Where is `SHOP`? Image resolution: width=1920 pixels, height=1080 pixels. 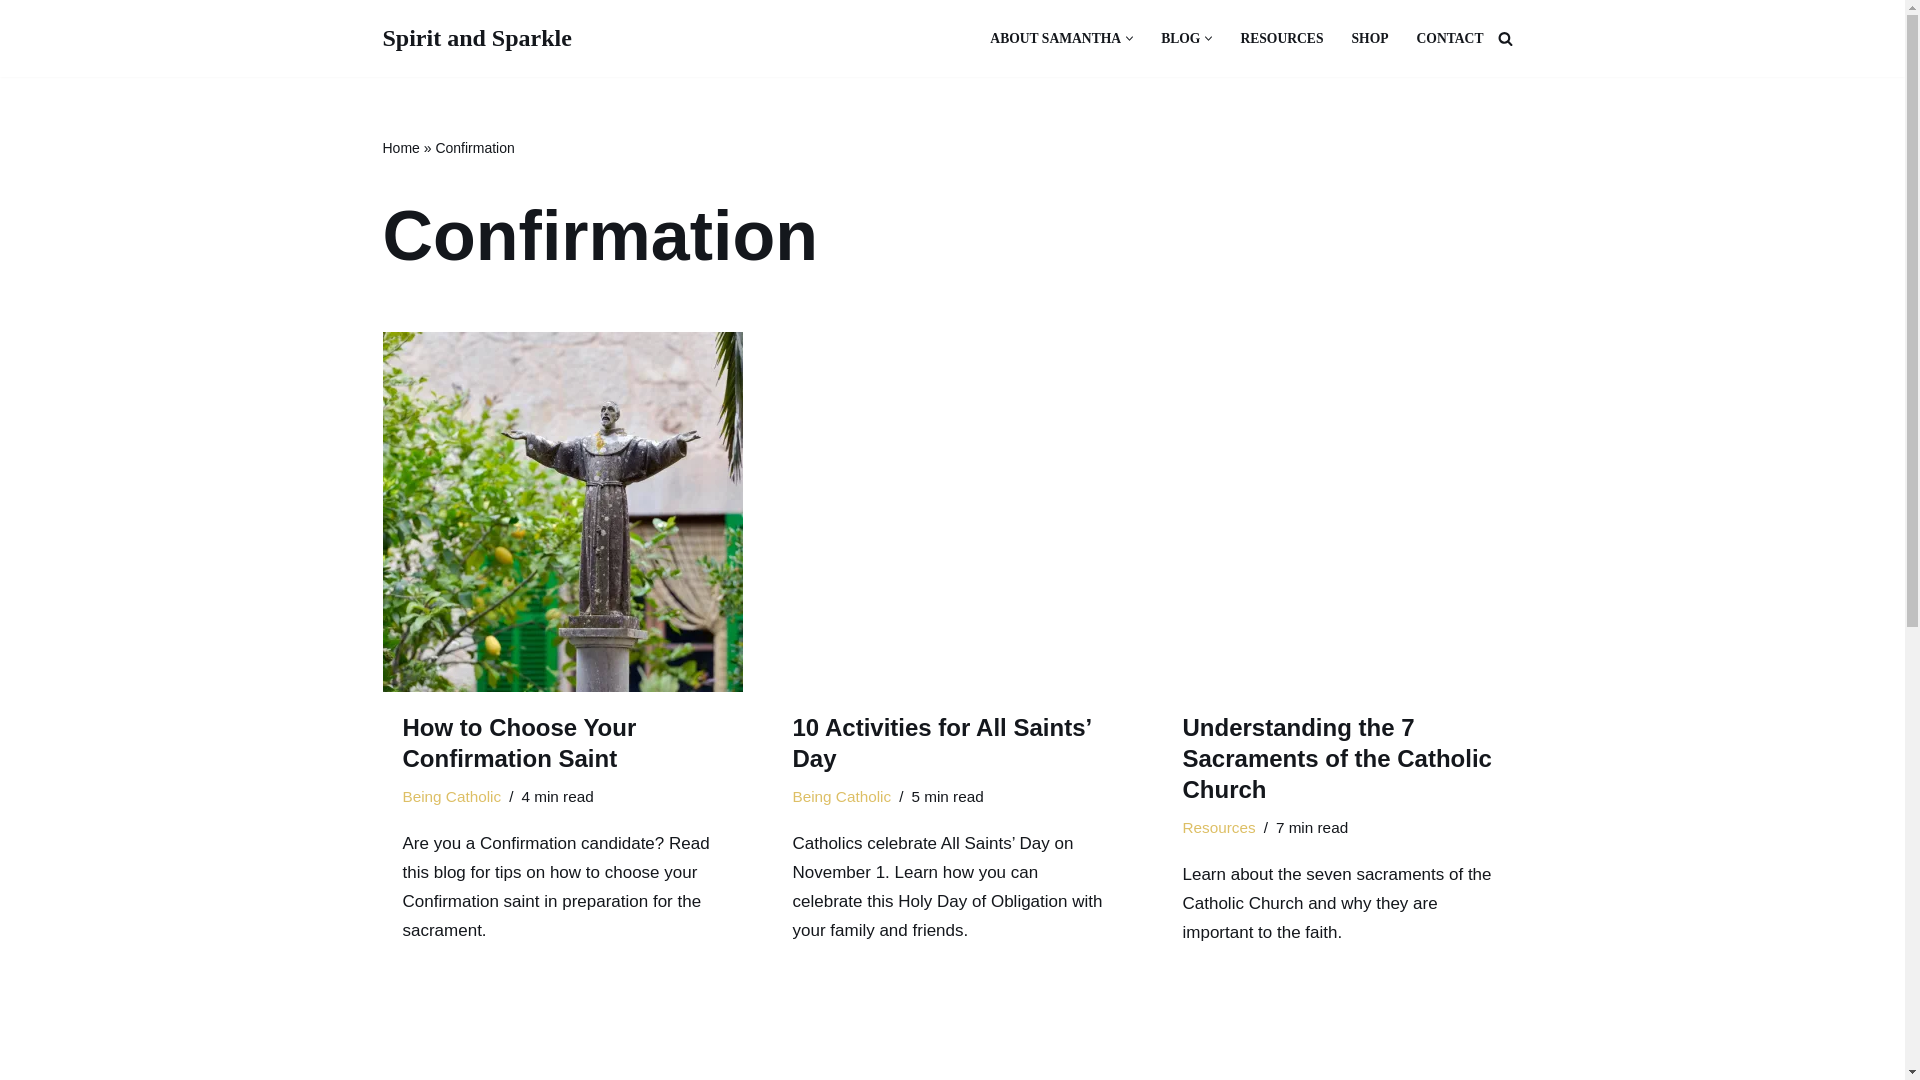
SHOP is located at coordinates (1370, 38).